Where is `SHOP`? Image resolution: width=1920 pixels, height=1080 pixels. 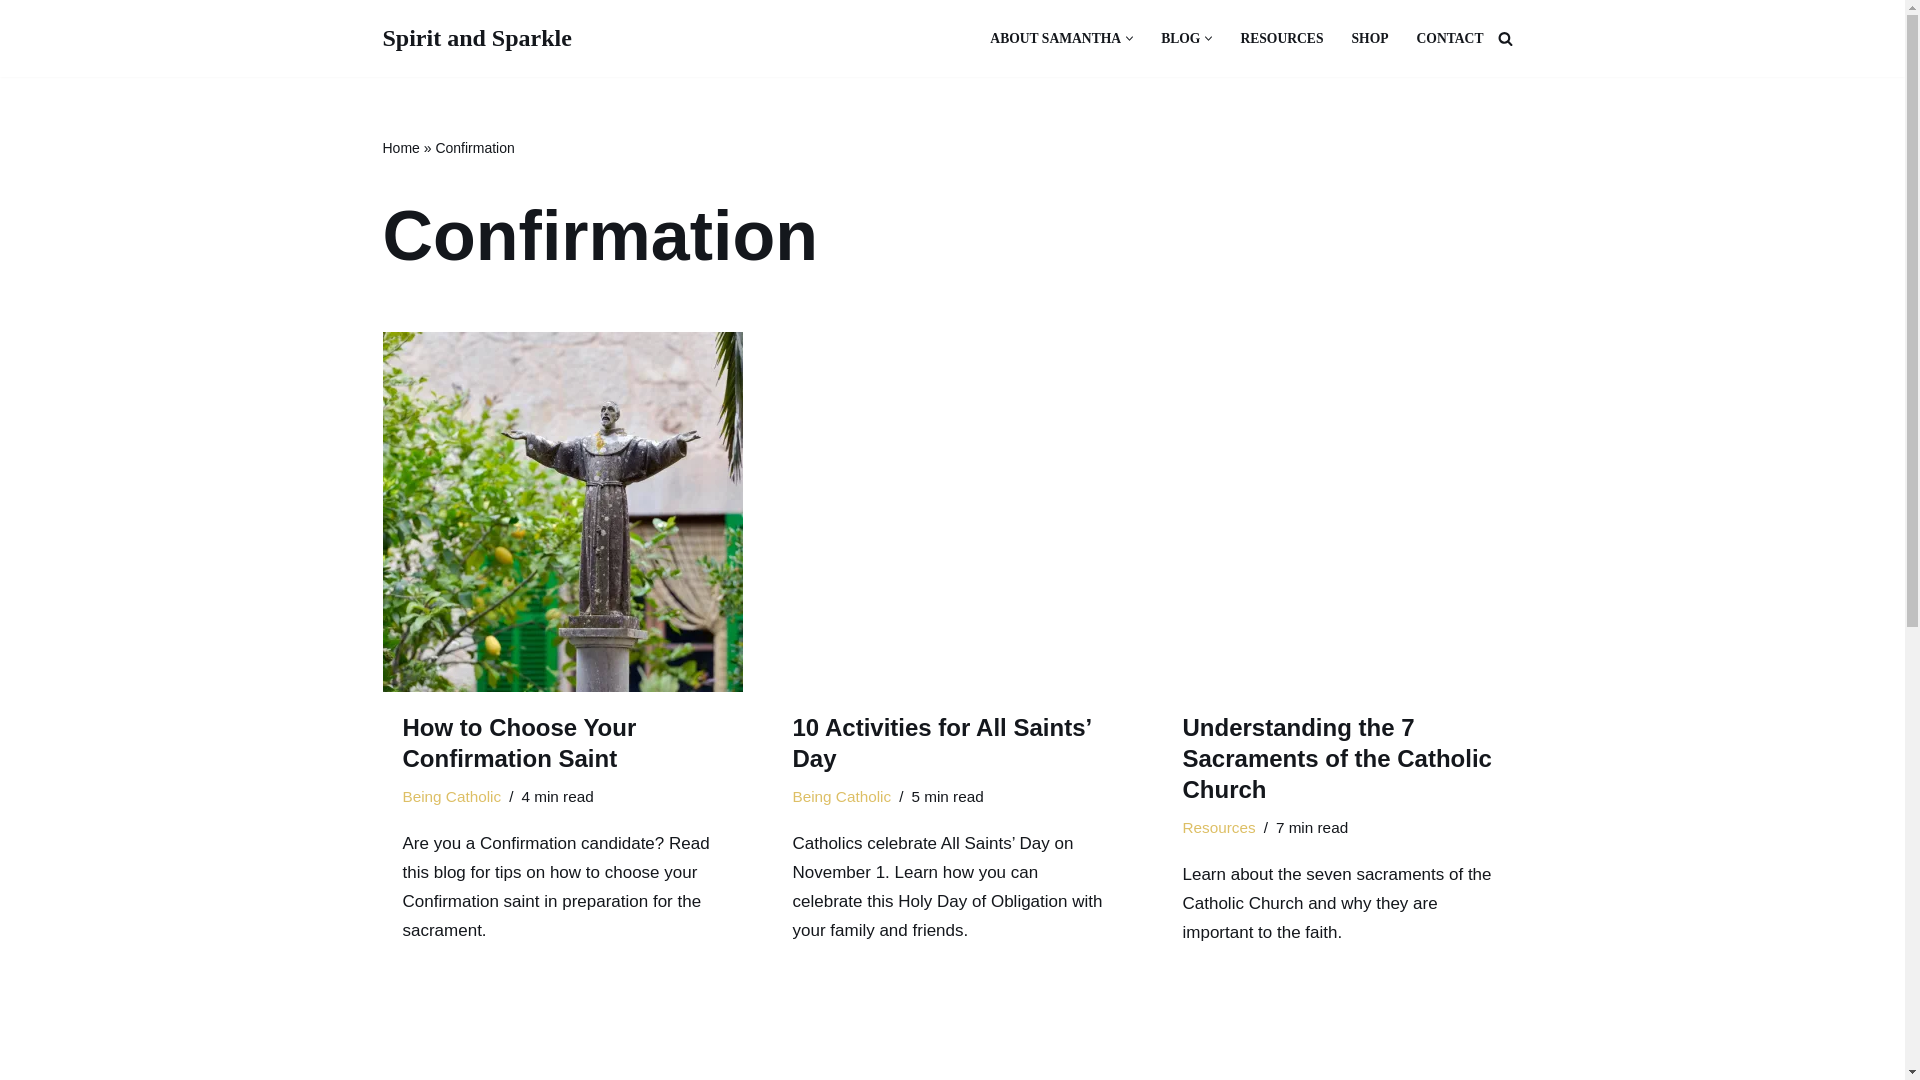
SHOP is located at coordinates (1370, 38).